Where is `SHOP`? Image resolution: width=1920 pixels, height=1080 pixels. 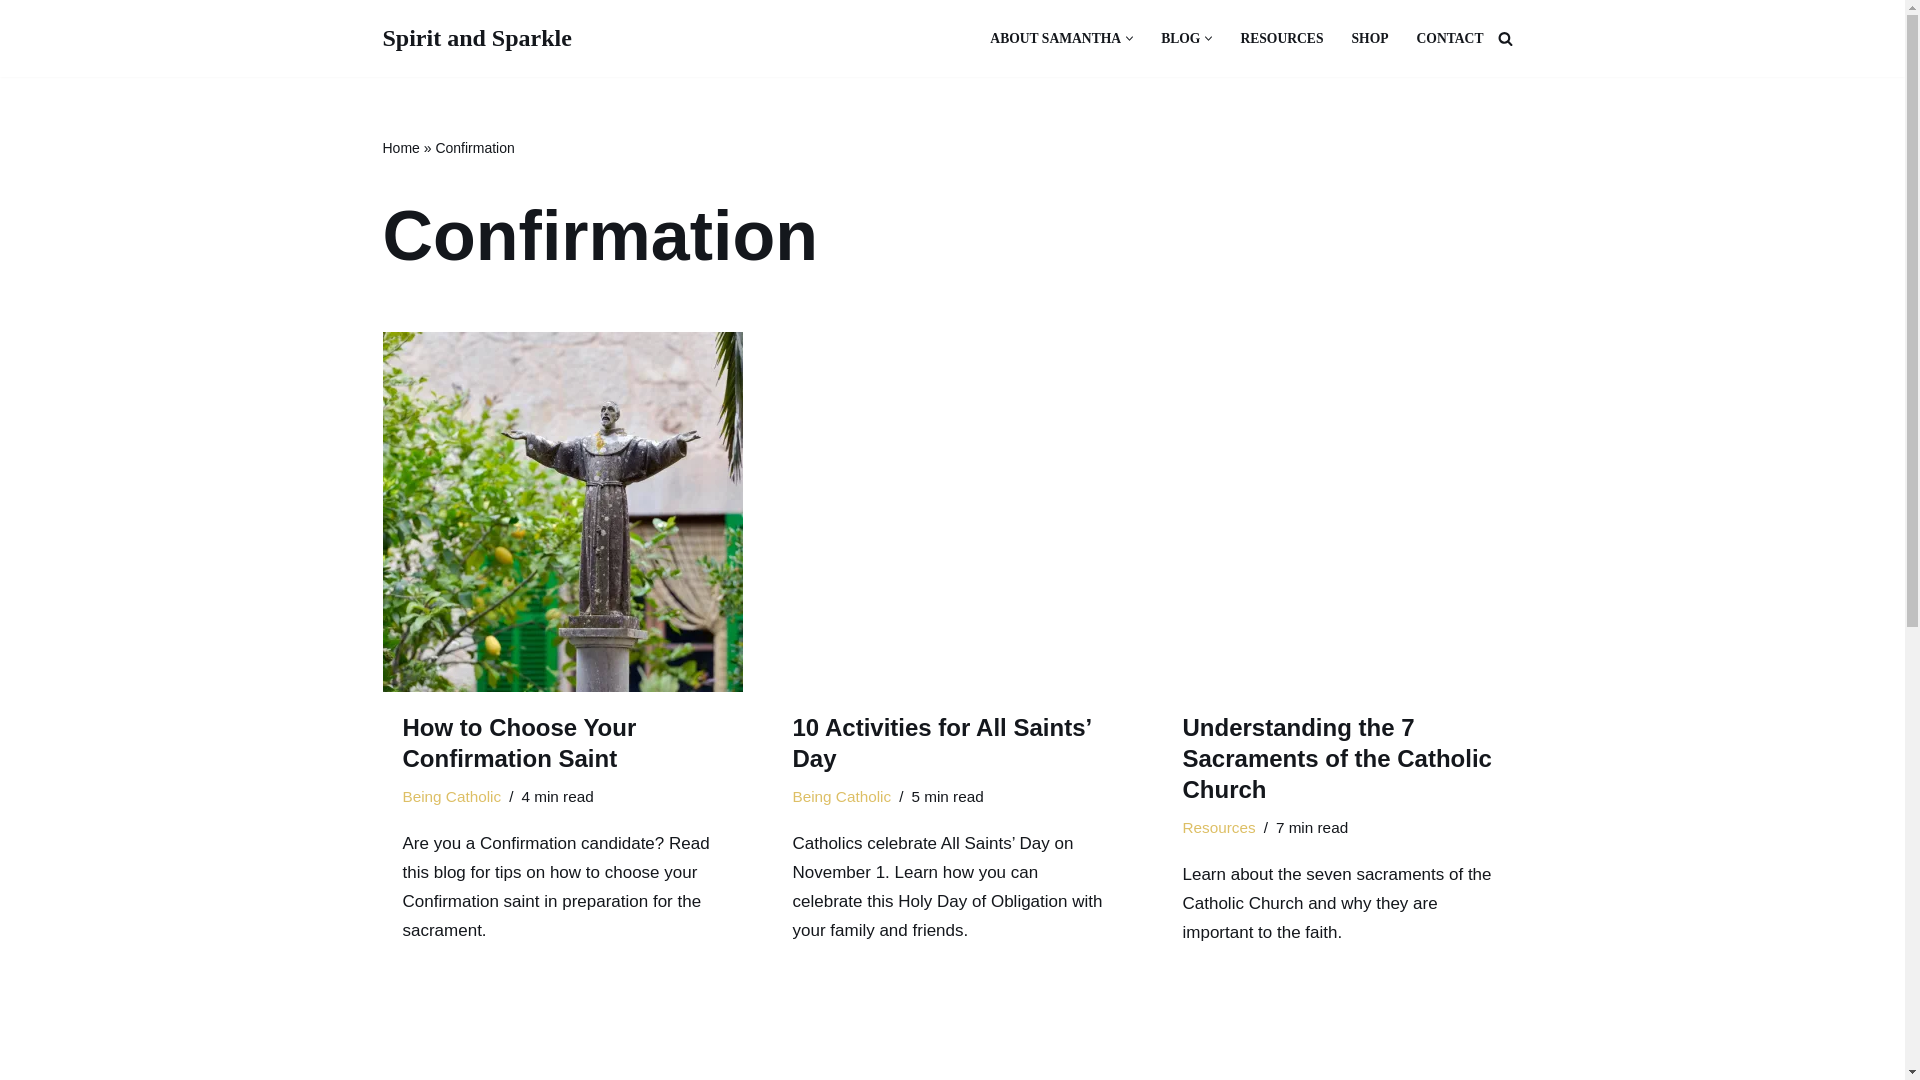
SHOP is located at coordinates (1370, 38).